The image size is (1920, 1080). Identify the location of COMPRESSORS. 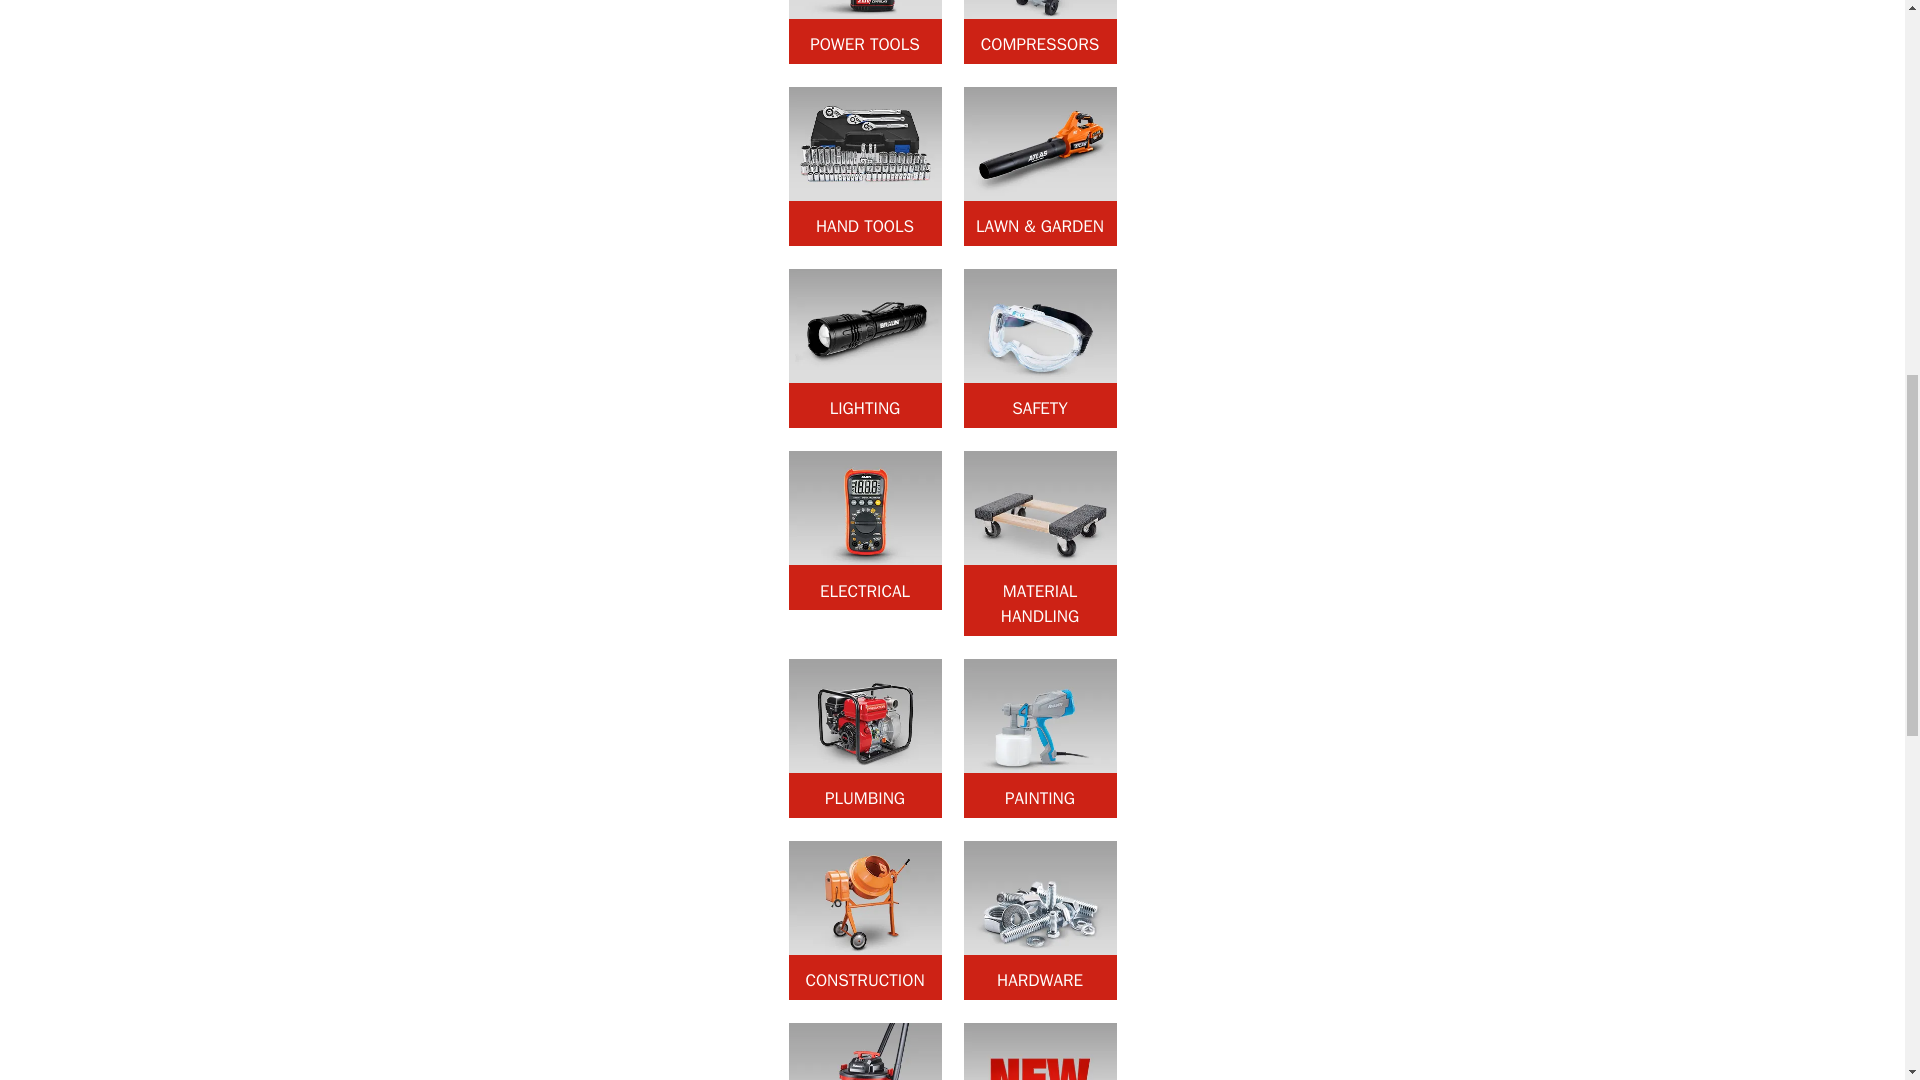
(1040, 32).